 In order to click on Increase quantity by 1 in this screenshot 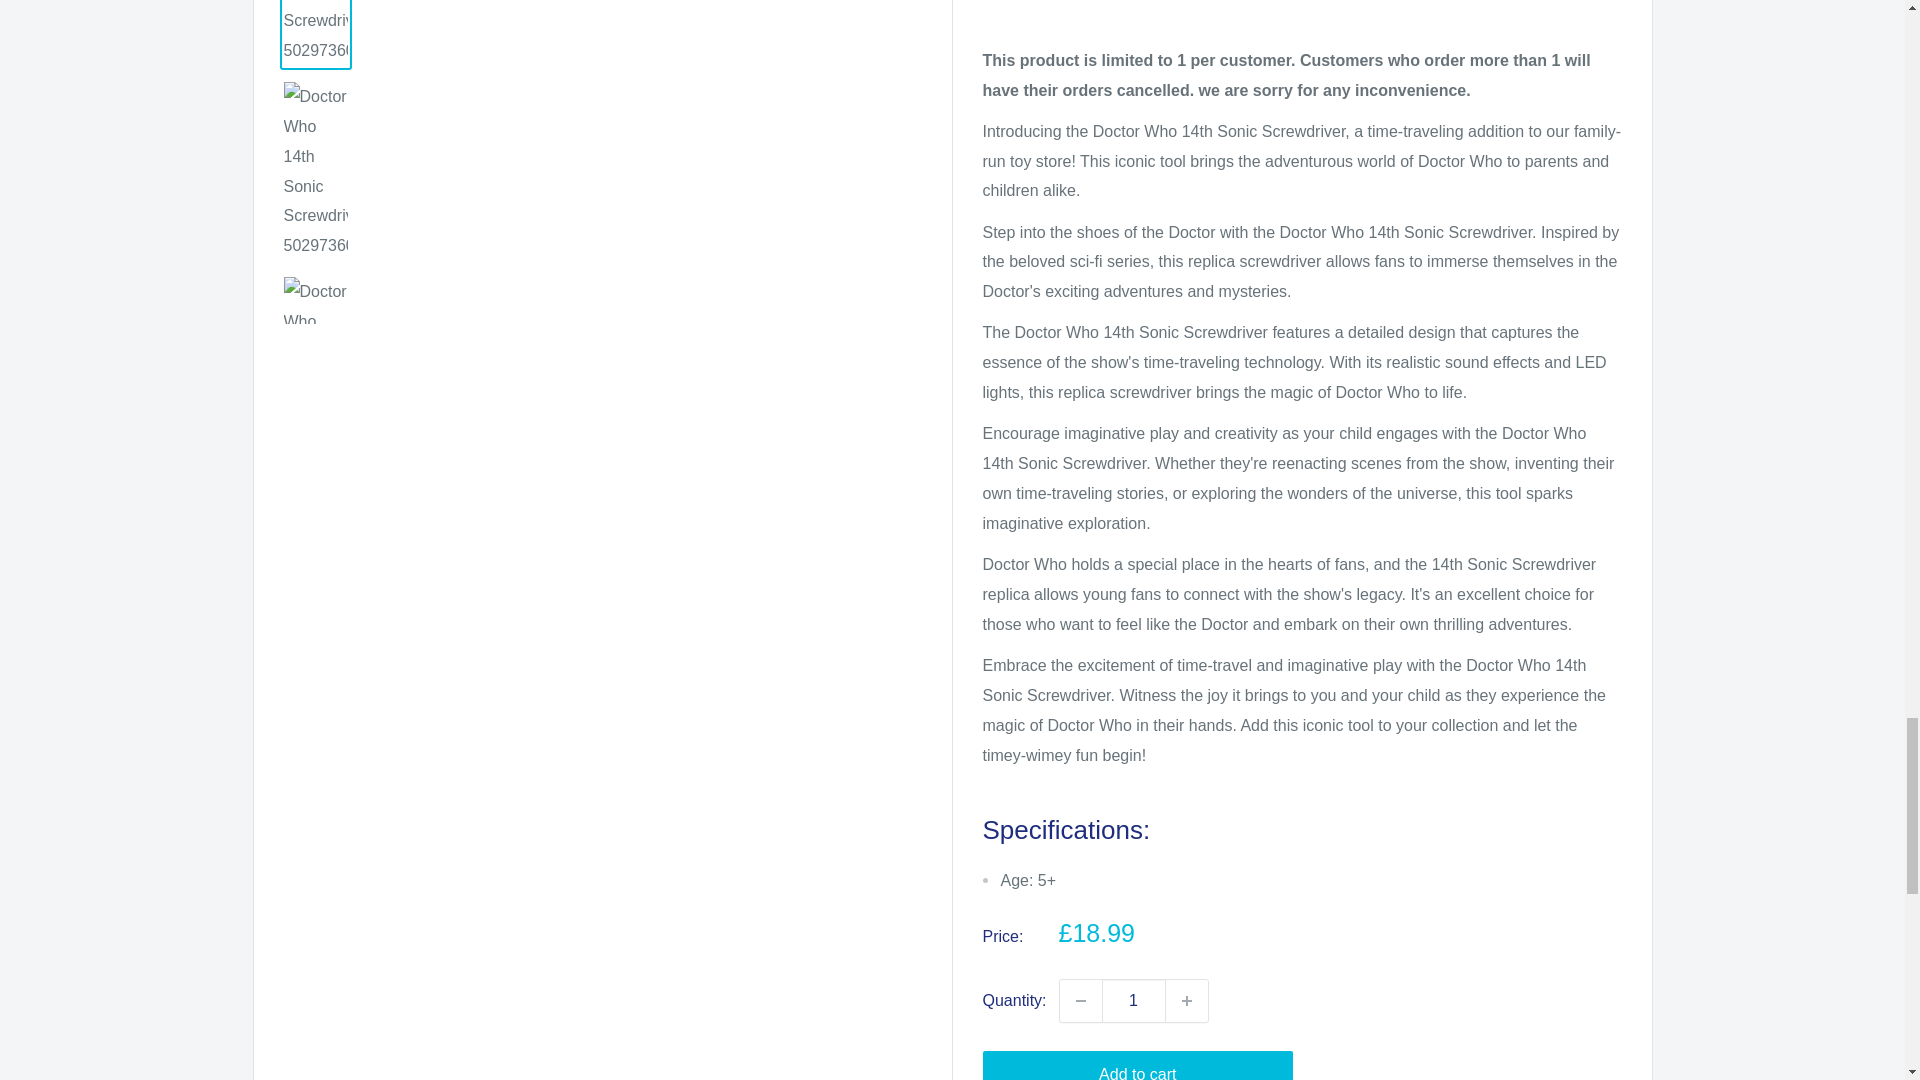, I will do `click(1186, 1000)`.